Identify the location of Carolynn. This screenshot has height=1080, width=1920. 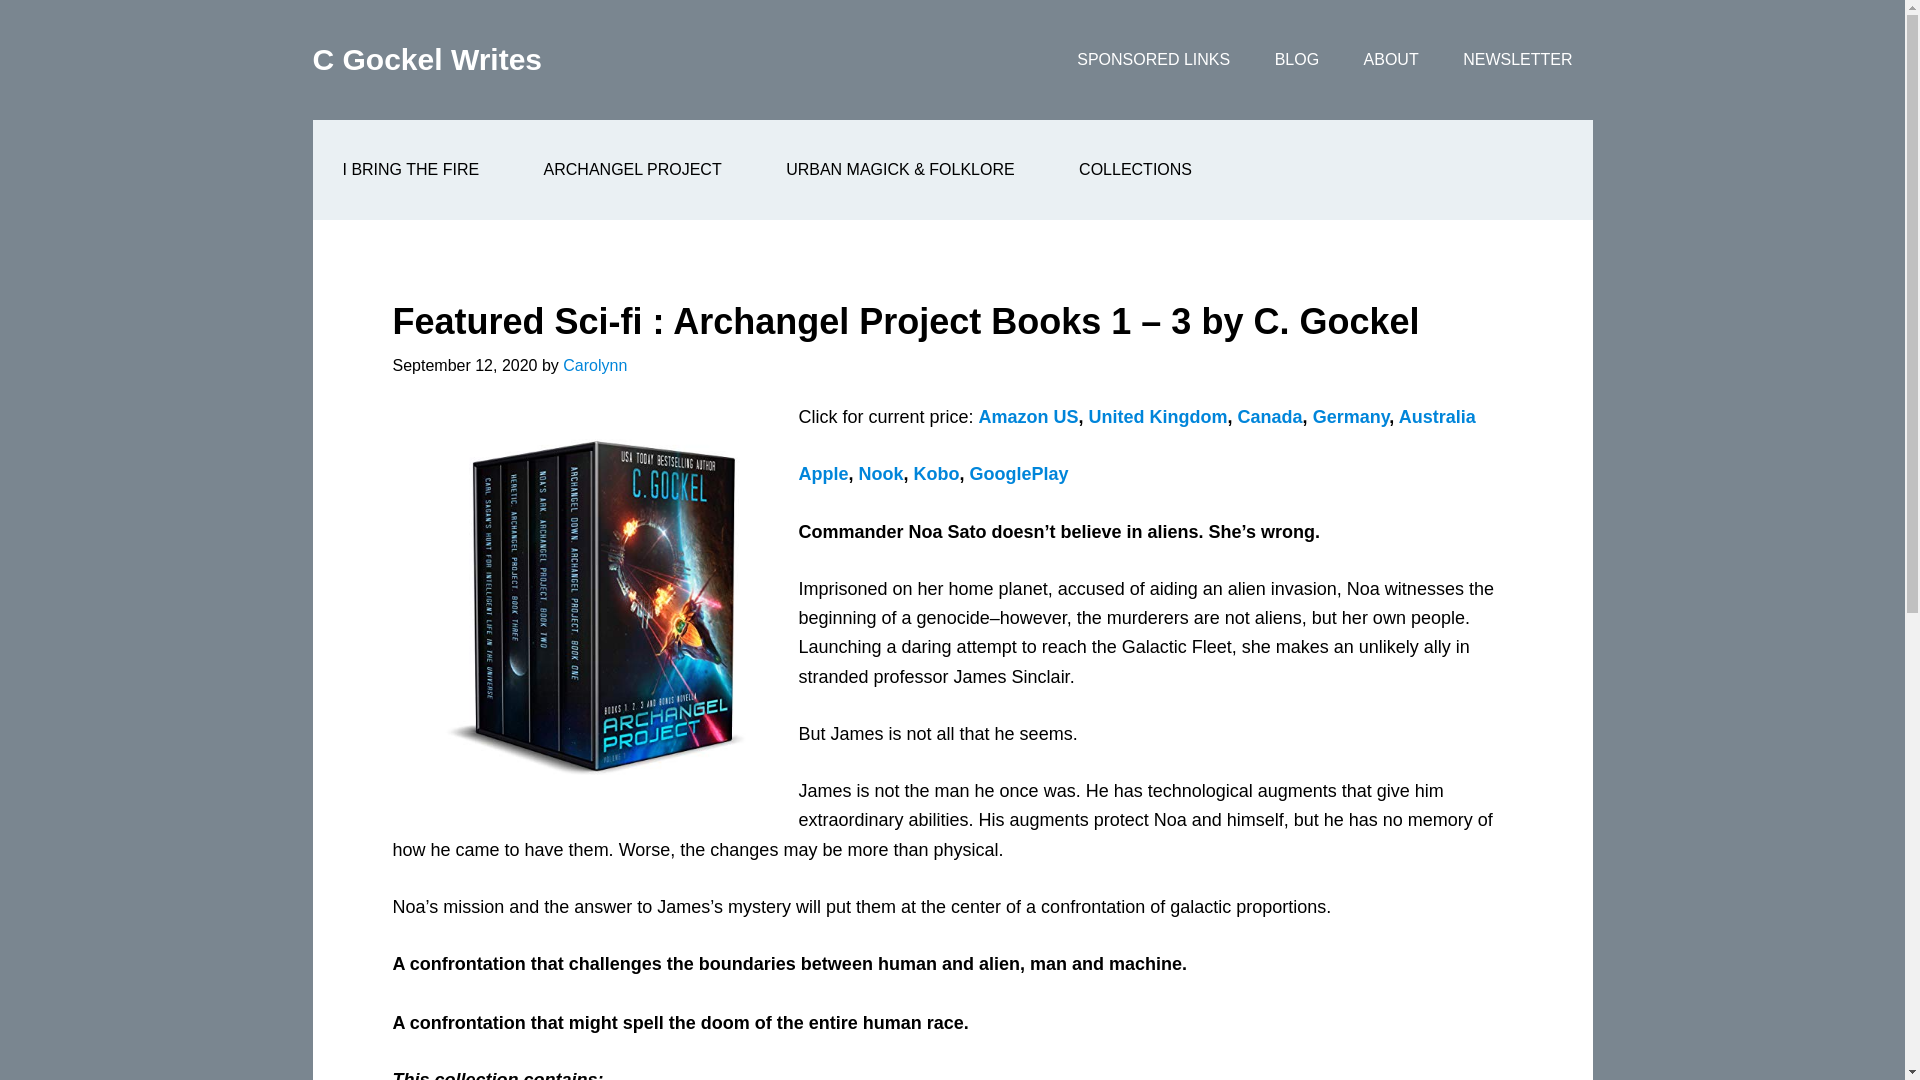
(594, 365).